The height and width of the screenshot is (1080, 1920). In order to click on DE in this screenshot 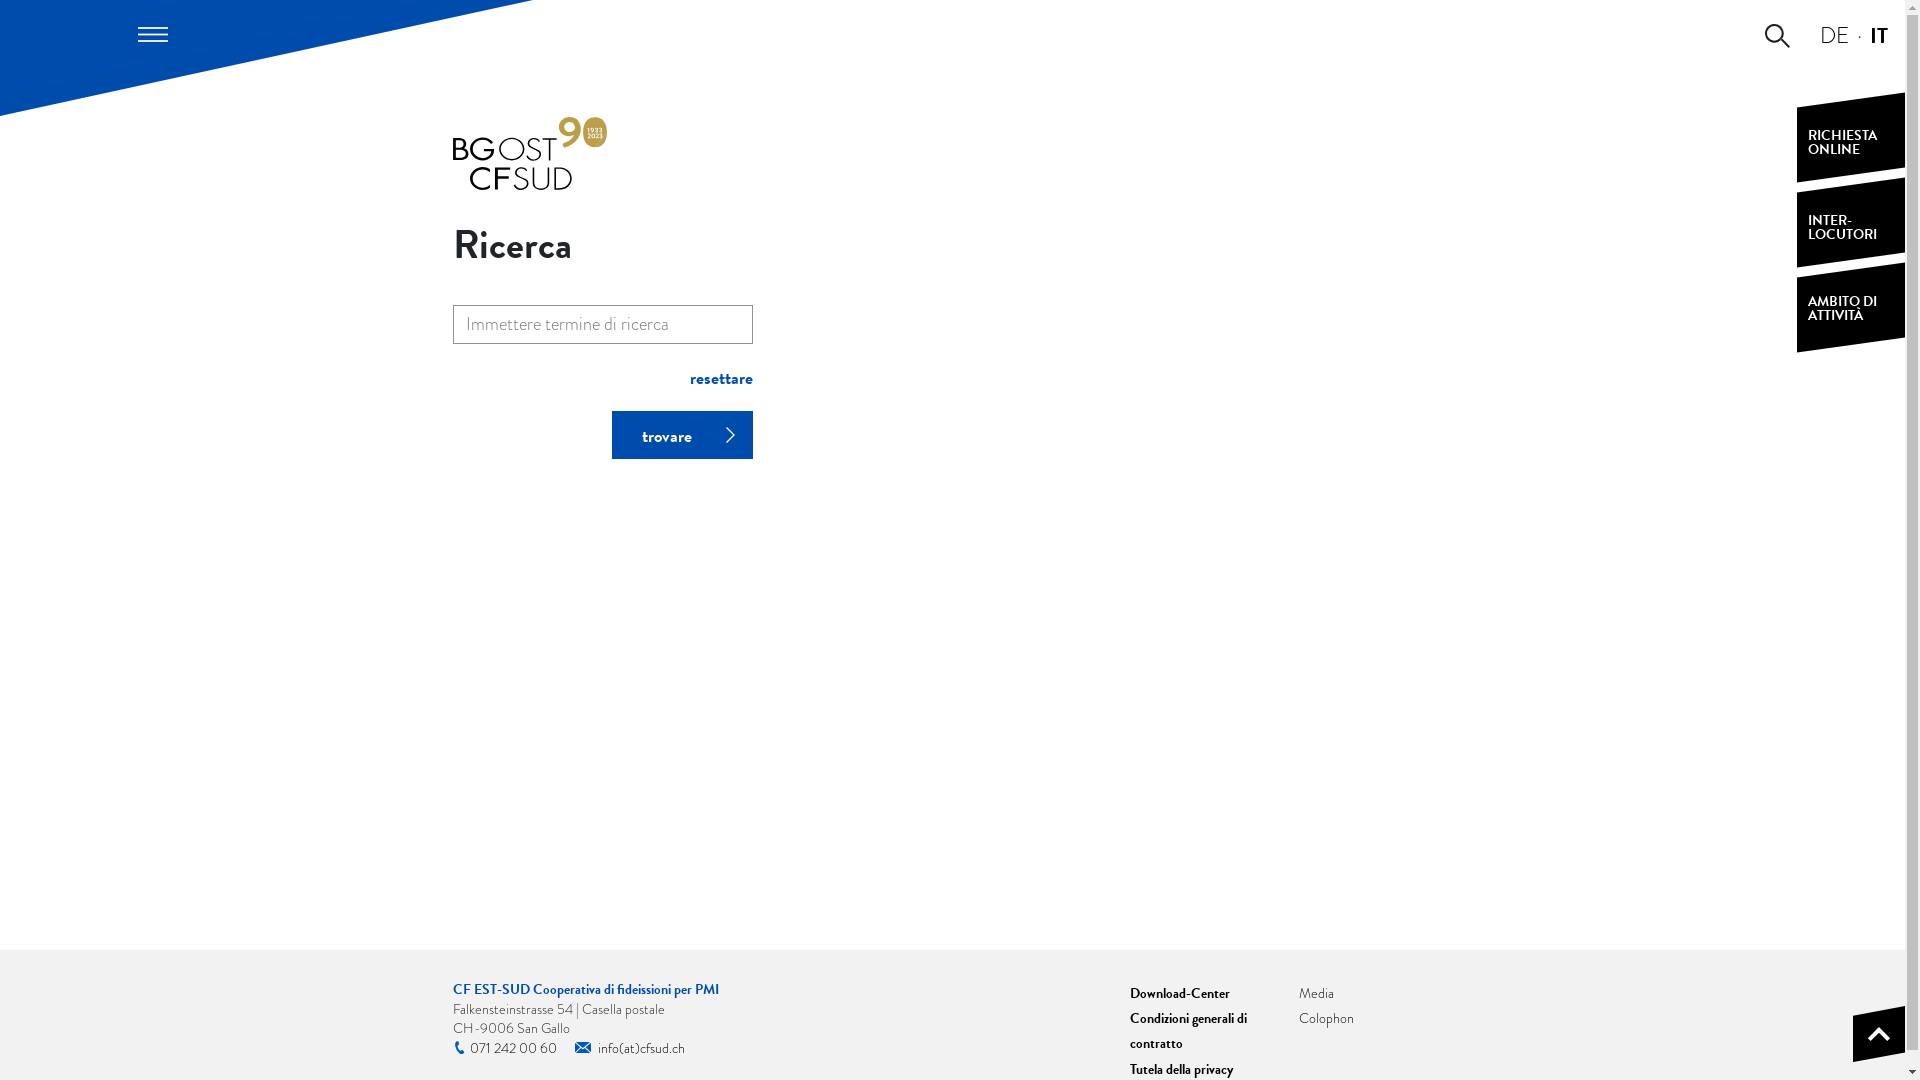, I will do `click(1834, 35)`.